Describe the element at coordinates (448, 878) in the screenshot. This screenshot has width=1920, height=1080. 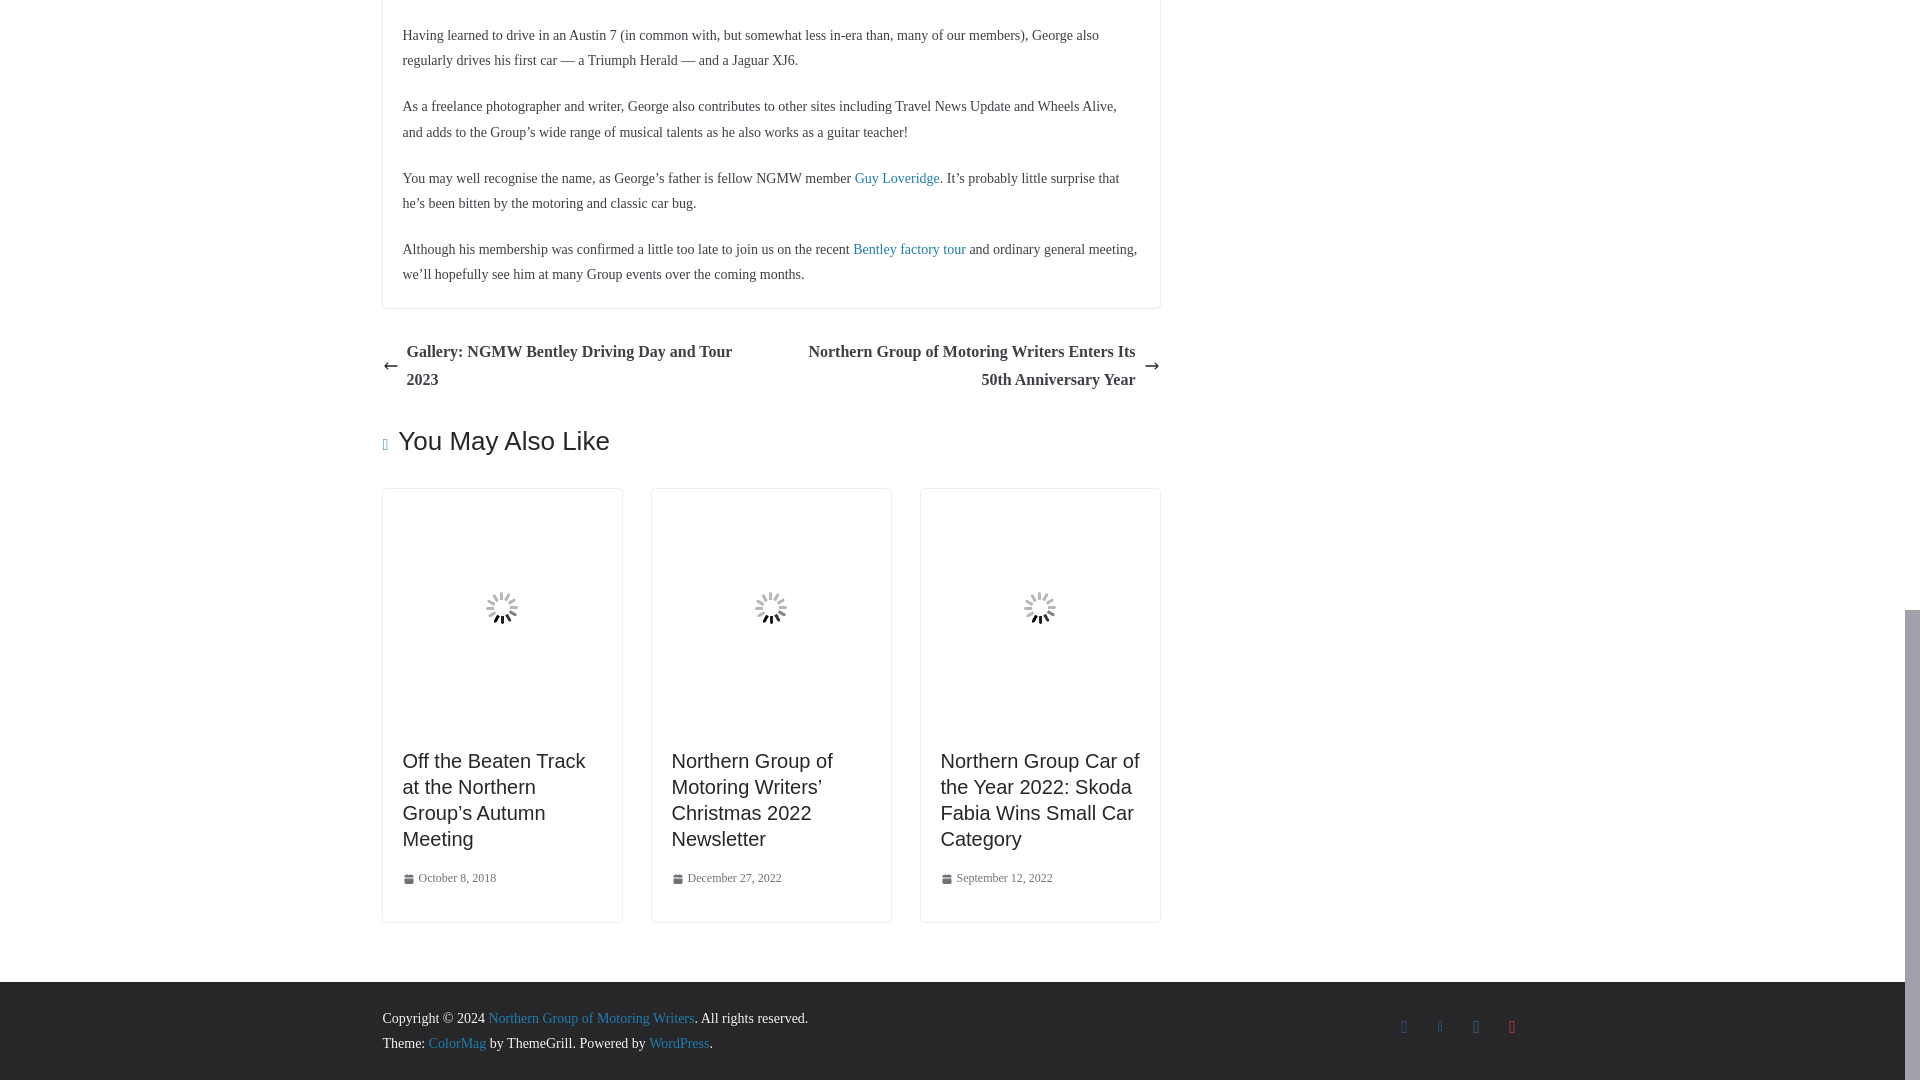
I see `October 8, 2018` at that location.